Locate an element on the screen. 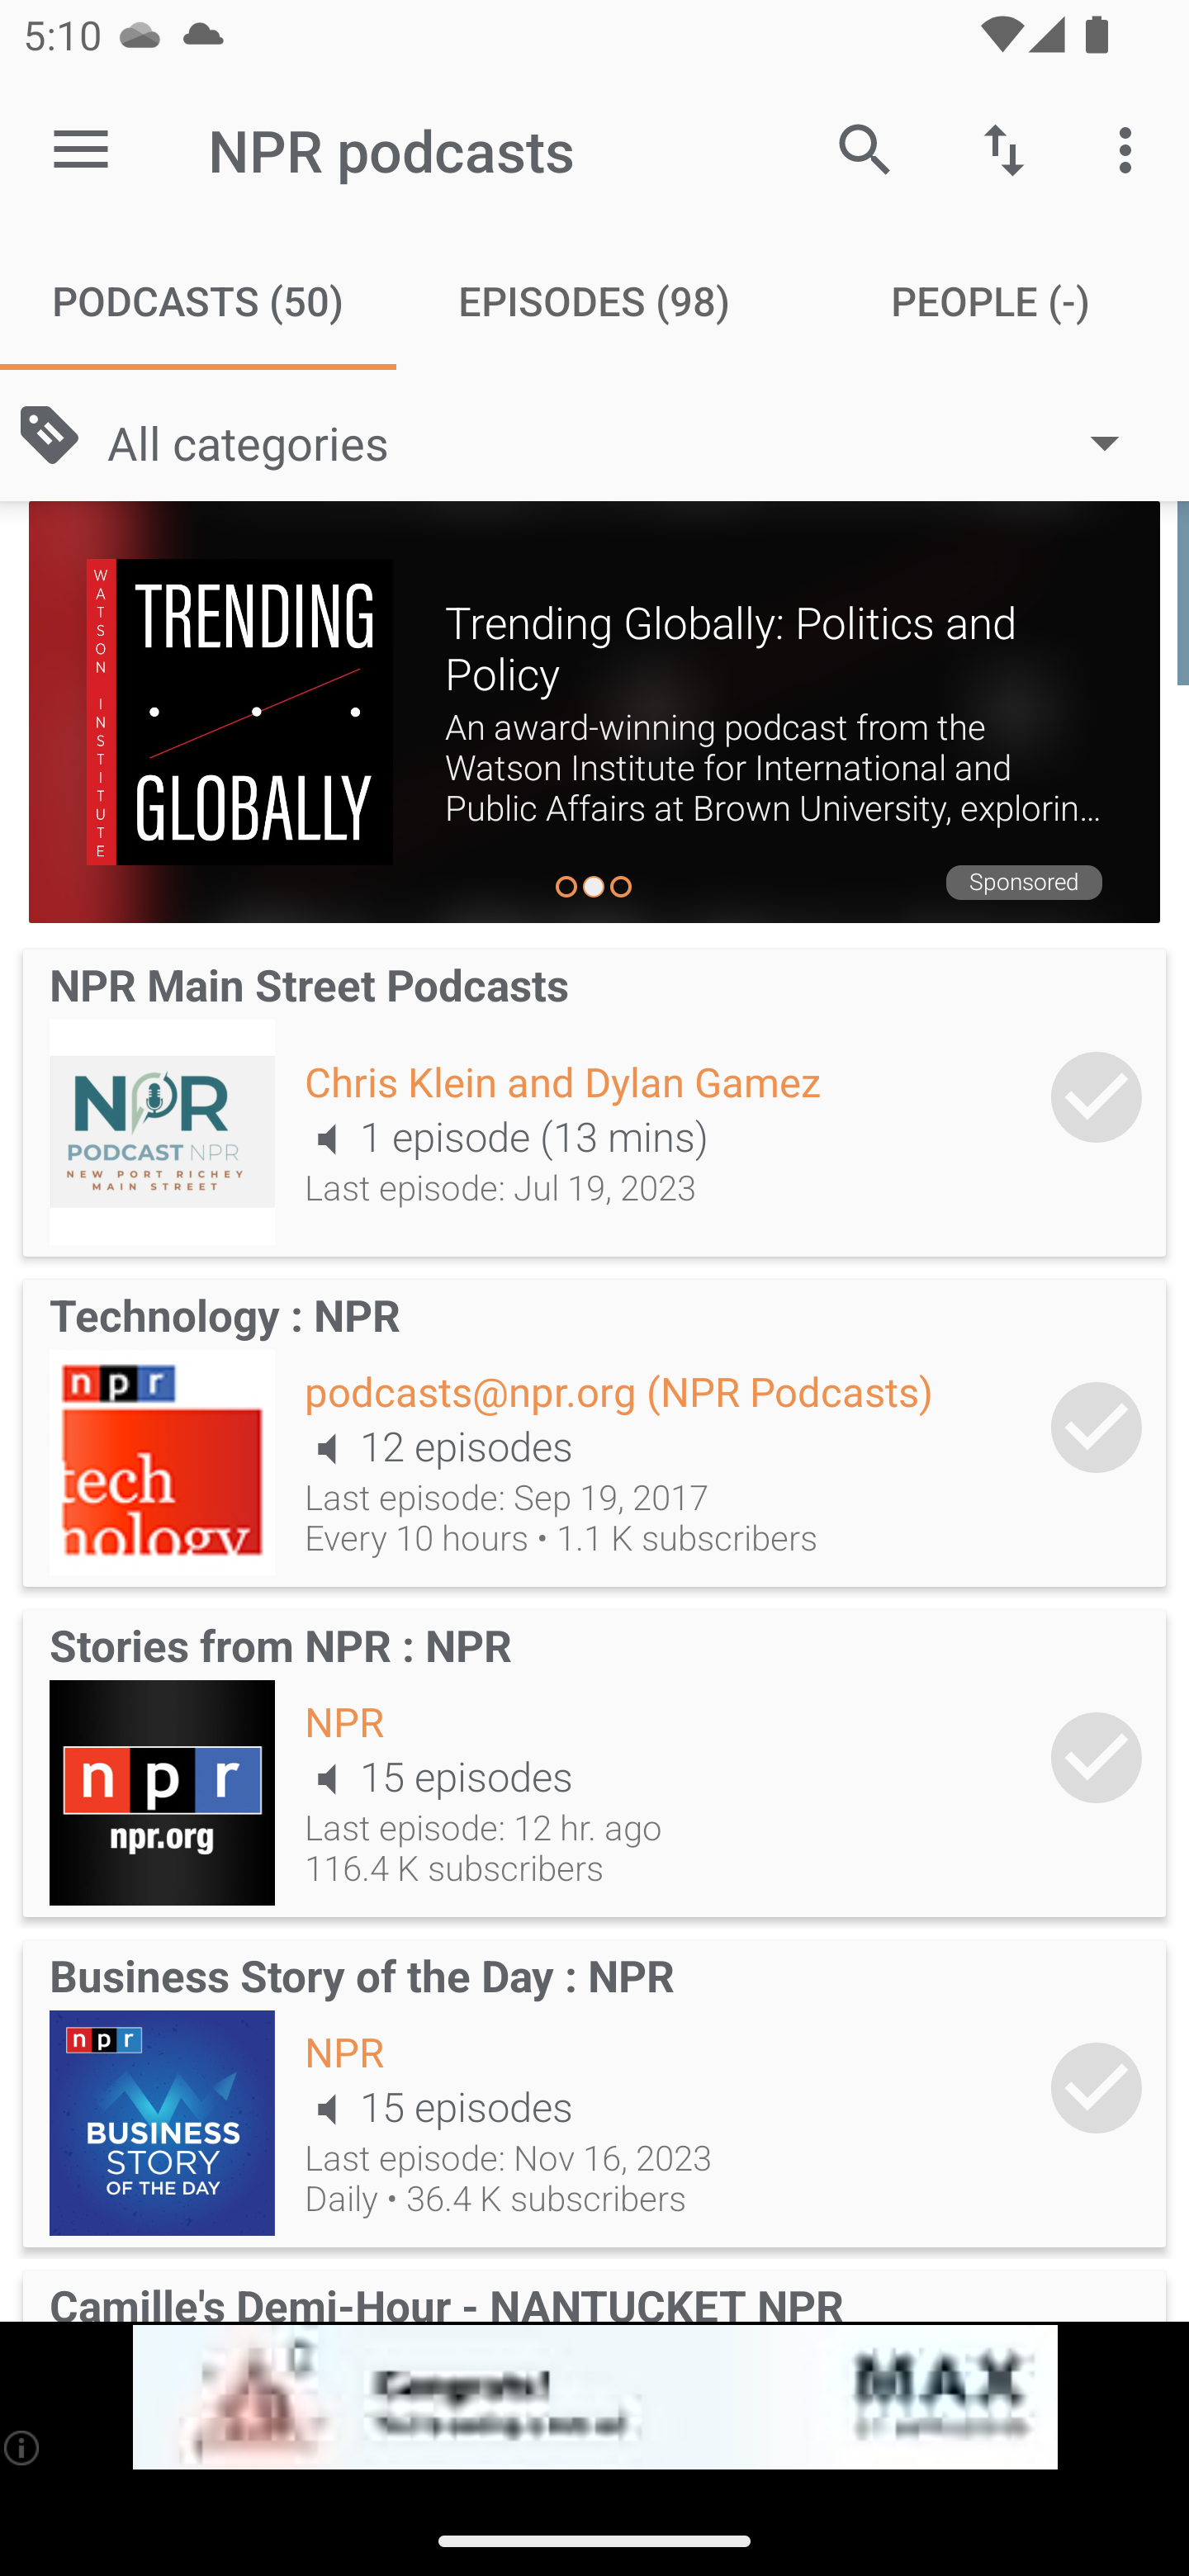 The image size is (1189, 2576). People (-) PEOPLE (-) is located at coordinates (991, 301).